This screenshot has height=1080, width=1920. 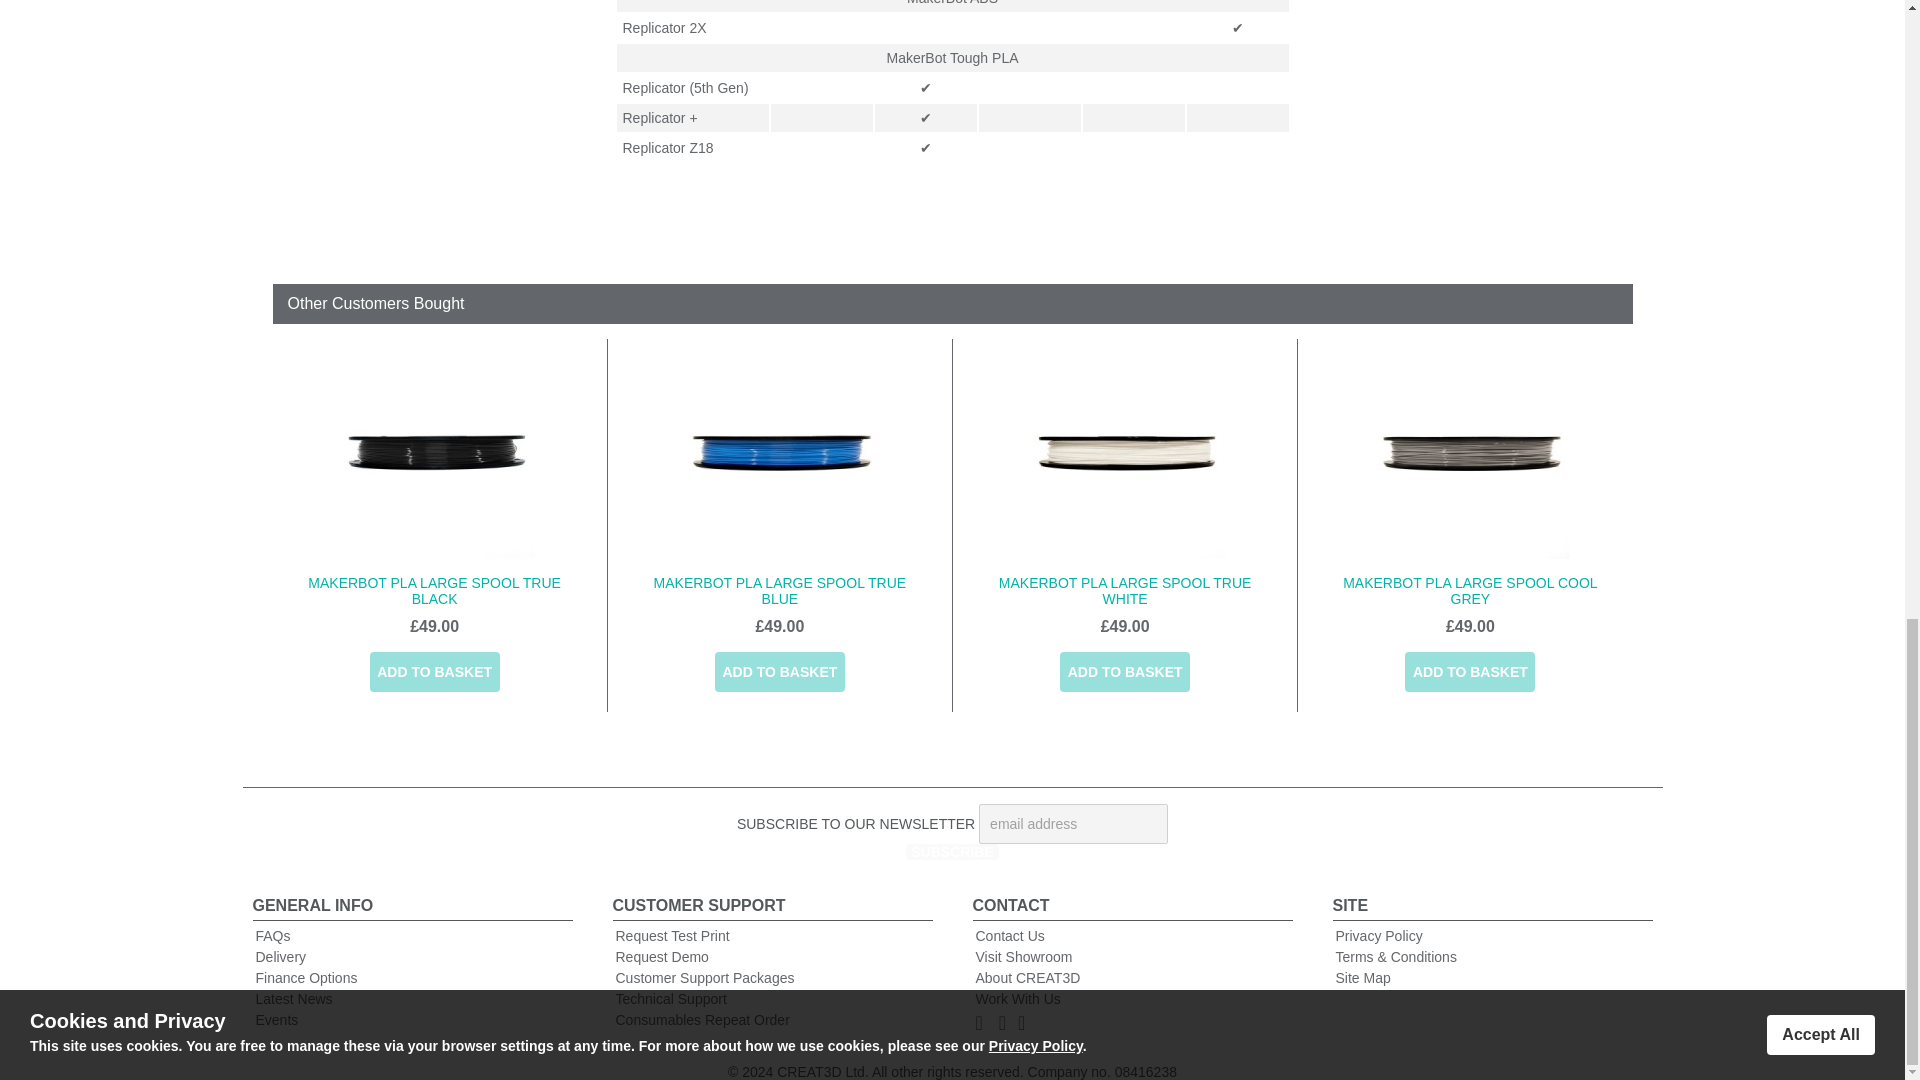 I want to click on MAKERBOT PLA LARGE SPOOL TRUE BLACK, so click(x=434, y=590).